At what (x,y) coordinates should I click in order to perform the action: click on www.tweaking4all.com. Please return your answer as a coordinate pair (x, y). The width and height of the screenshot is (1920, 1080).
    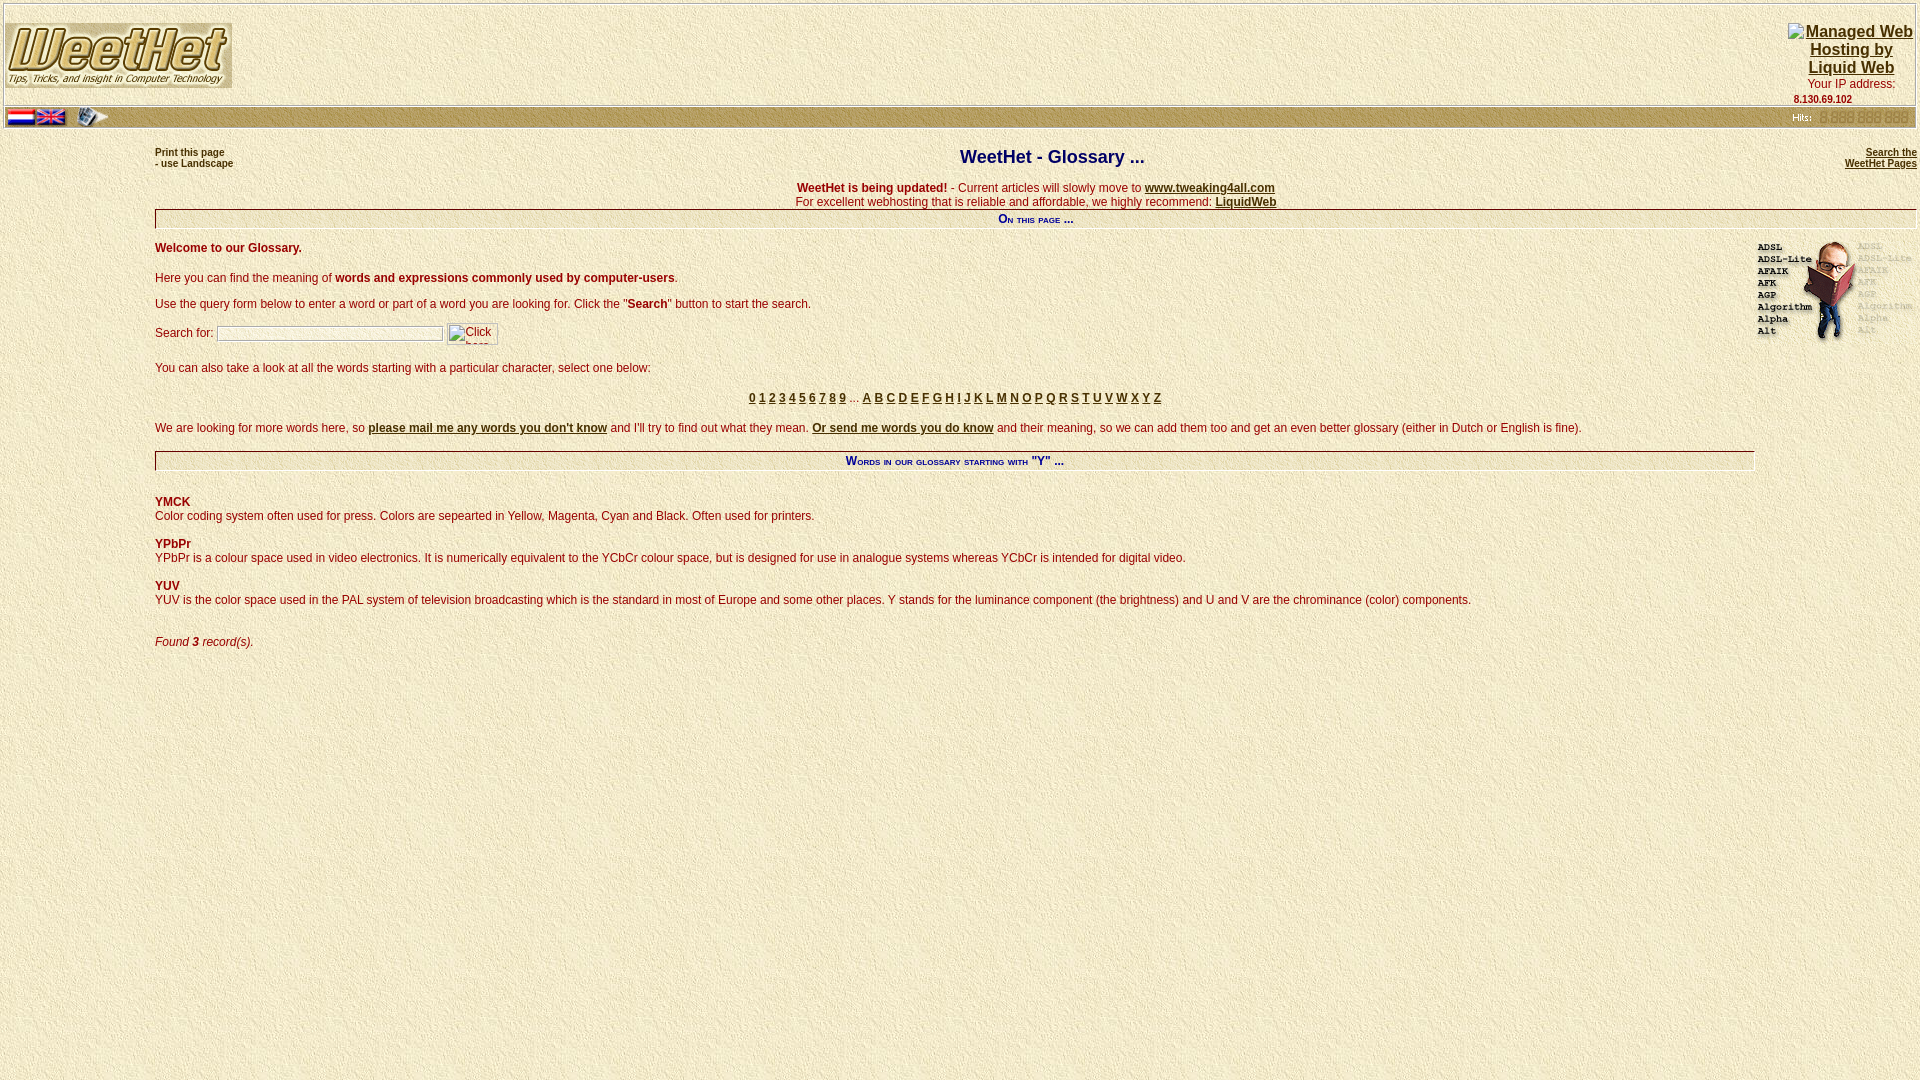
    Looking at the image, I should click on (194, 157).